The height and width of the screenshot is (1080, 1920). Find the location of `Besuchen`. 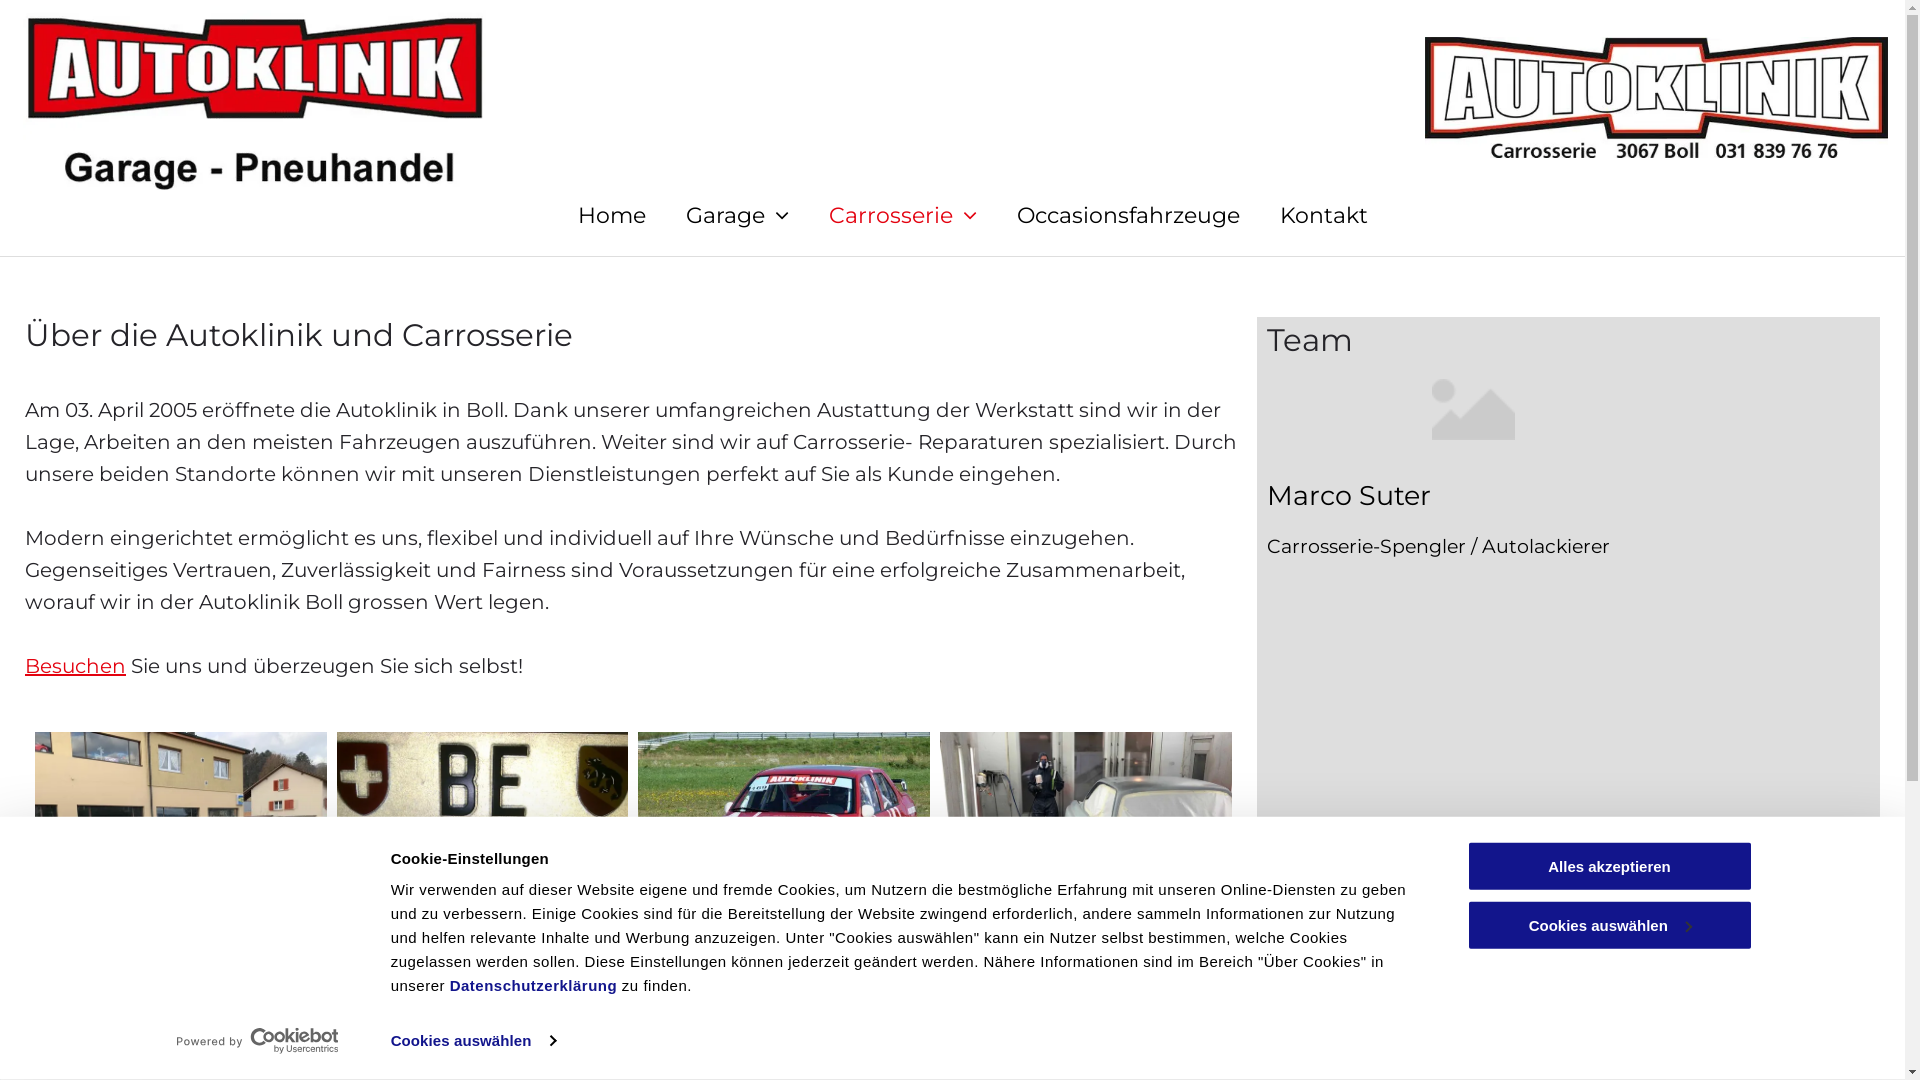

Besuchen is located at coordinates (76, 666).